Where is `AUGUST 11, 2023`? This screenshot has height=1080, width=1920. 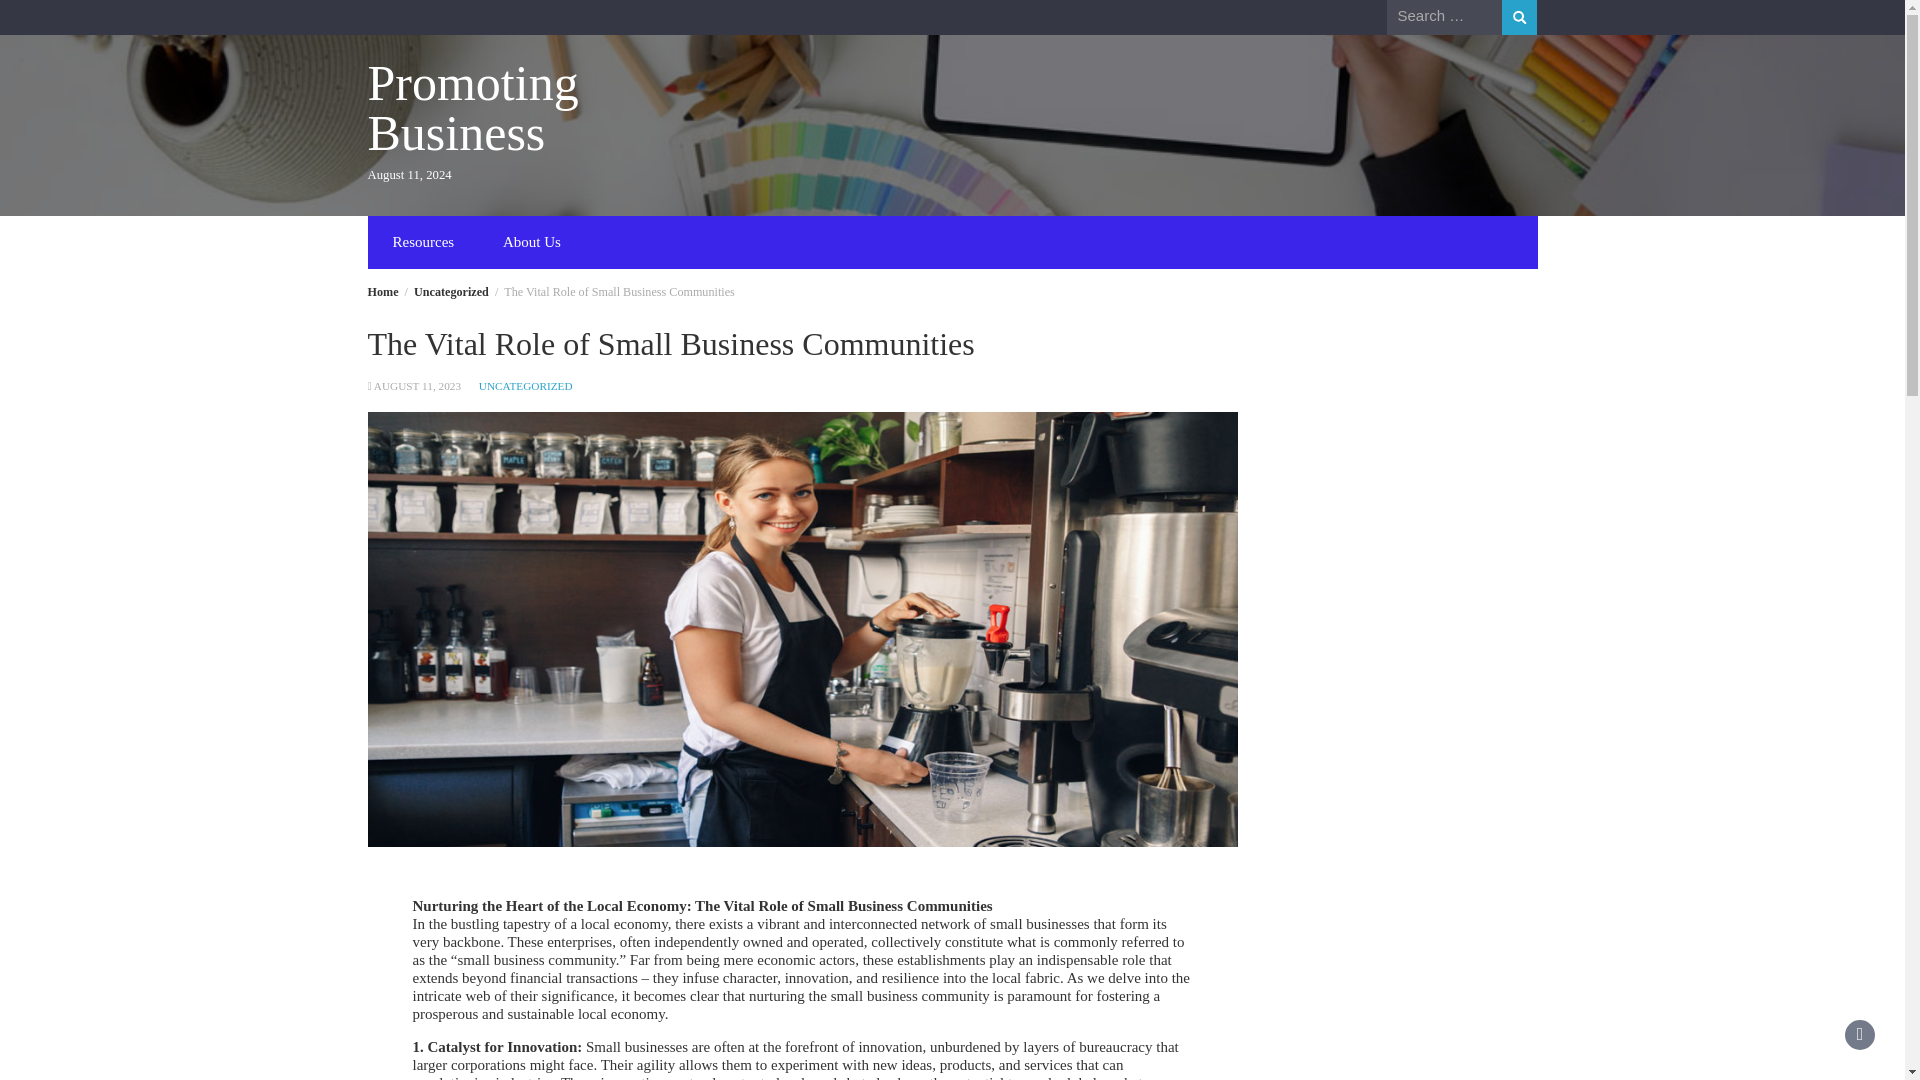 AUGUST 11, 2023 is located at coordinates (417, 386).